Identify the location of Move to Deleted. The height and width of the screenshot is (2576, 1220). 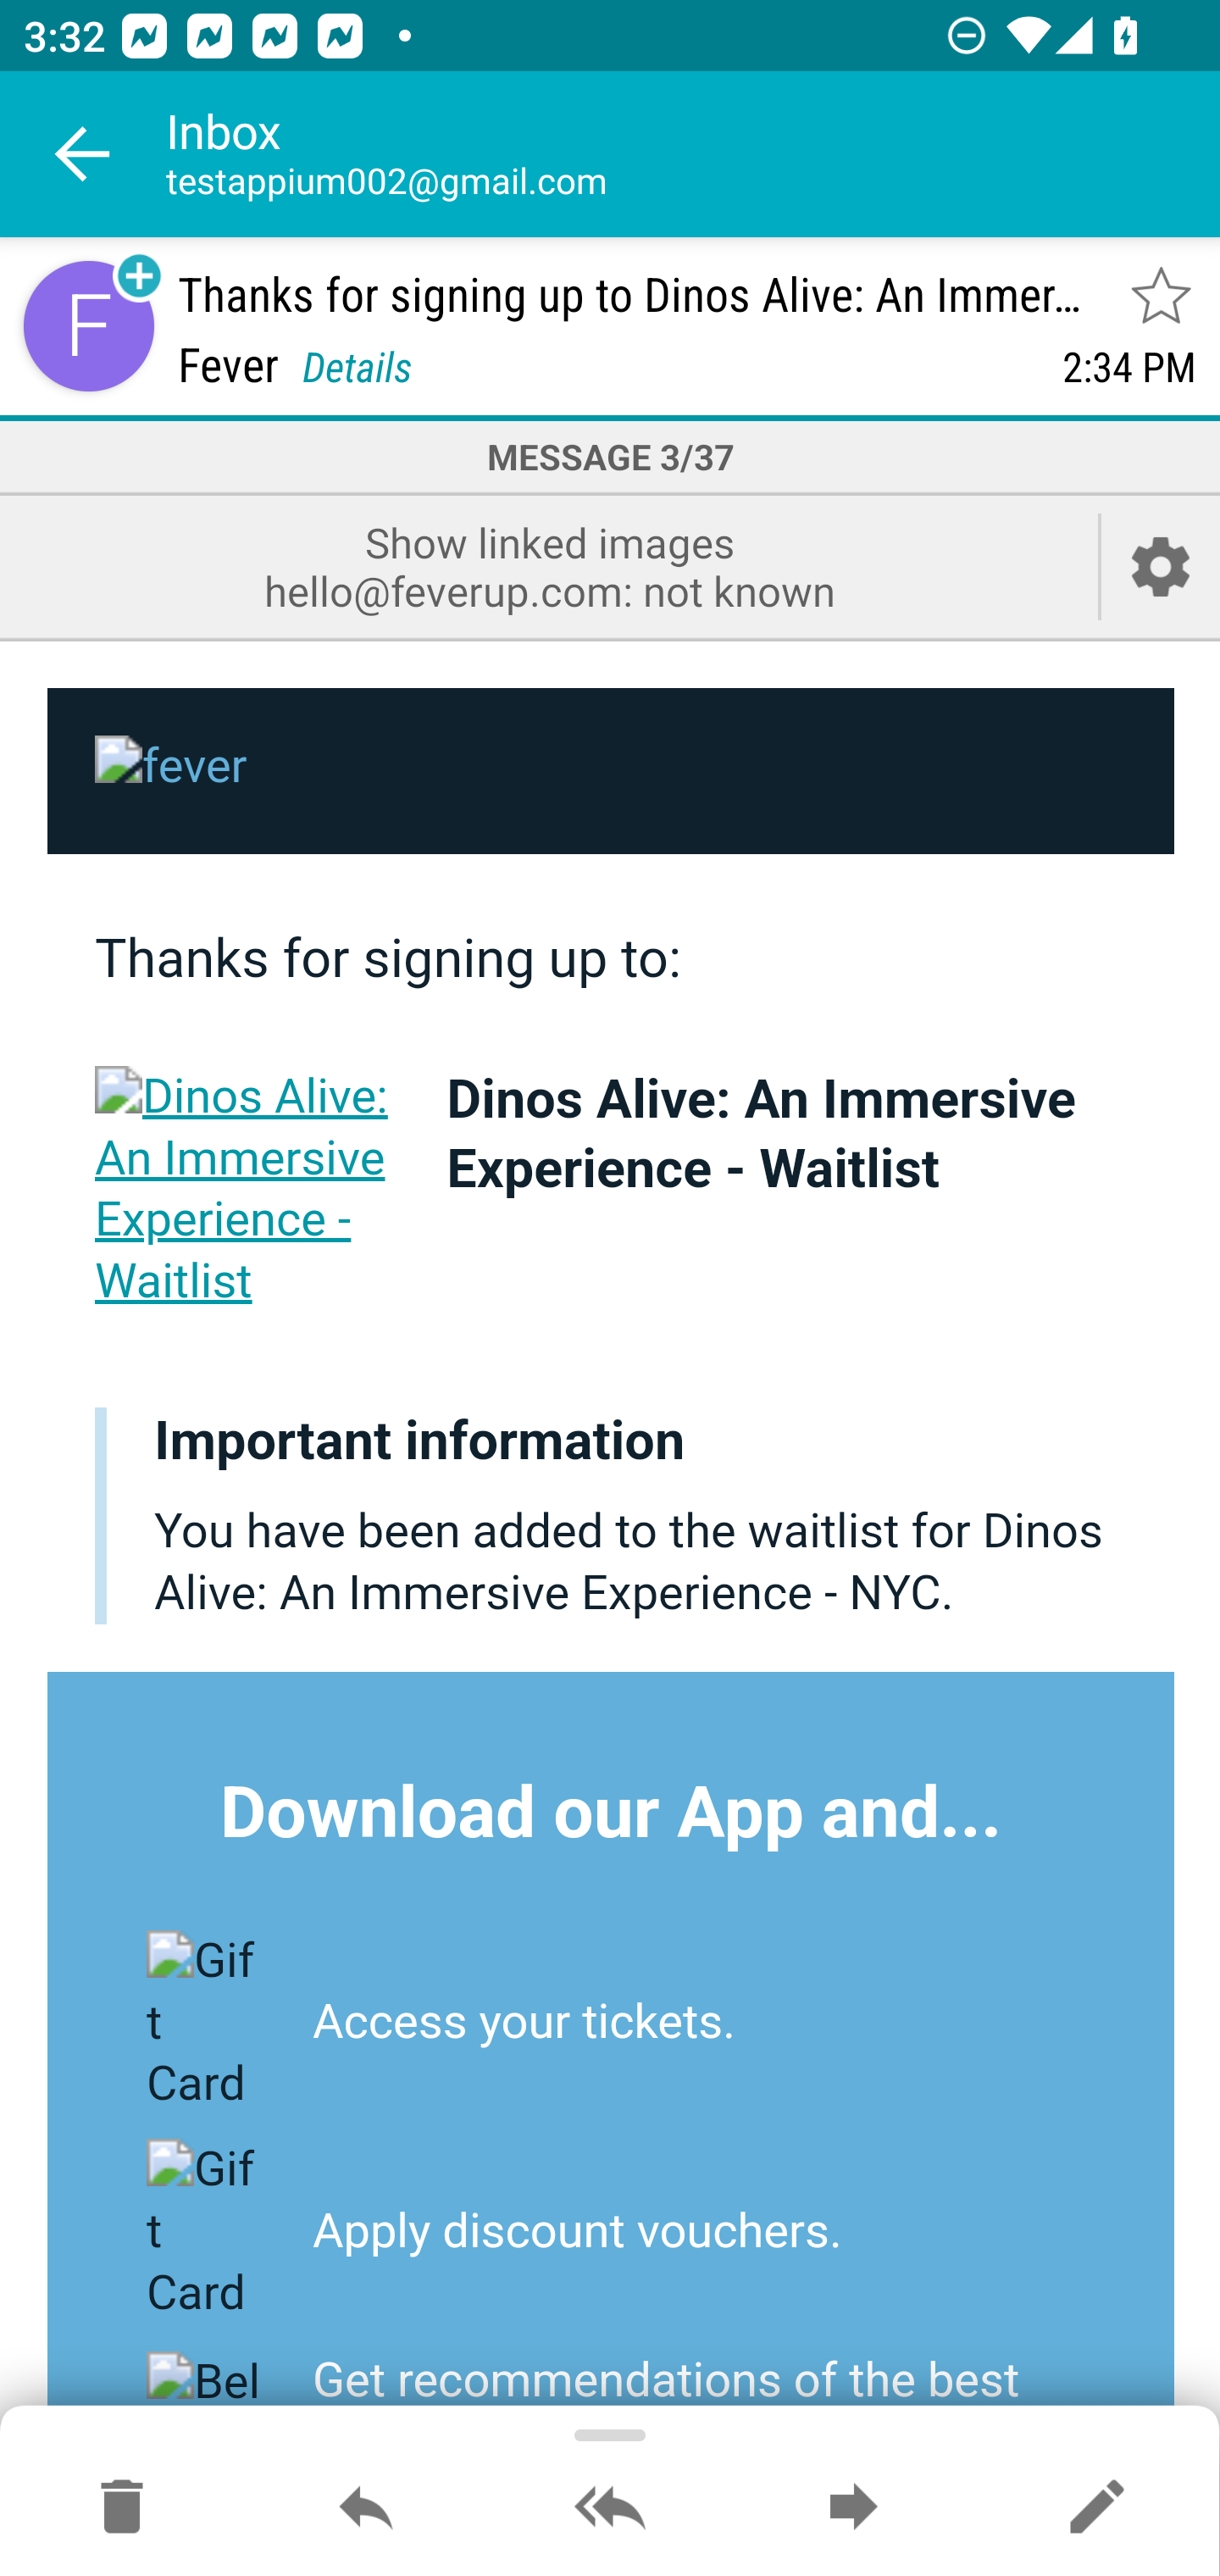
(122, 2508).